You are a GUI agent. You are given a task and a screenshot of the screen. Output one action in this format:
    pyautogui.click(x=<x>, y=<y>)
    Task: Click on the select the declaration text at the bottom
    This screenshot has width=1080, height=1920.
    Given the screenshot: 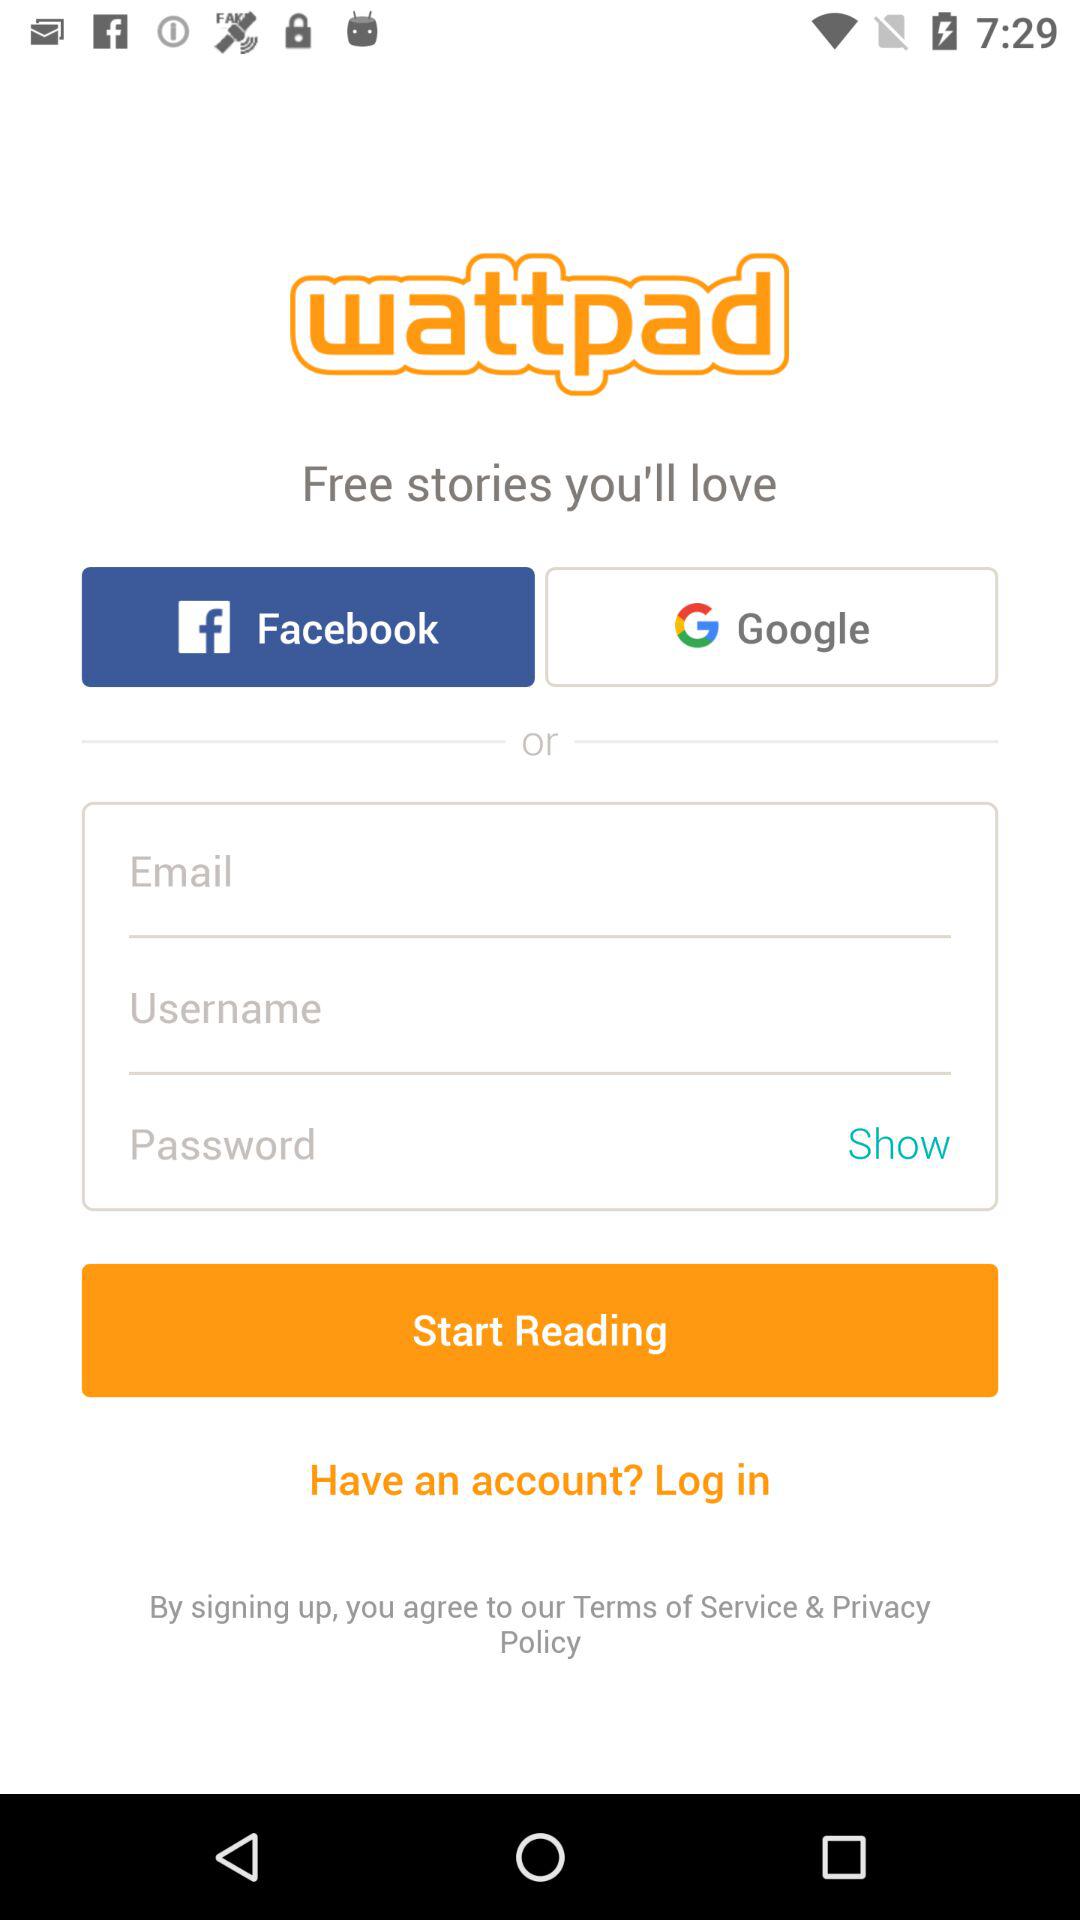 What is the action you would take?
    pyautogui.click(x=540, y=1623)
    